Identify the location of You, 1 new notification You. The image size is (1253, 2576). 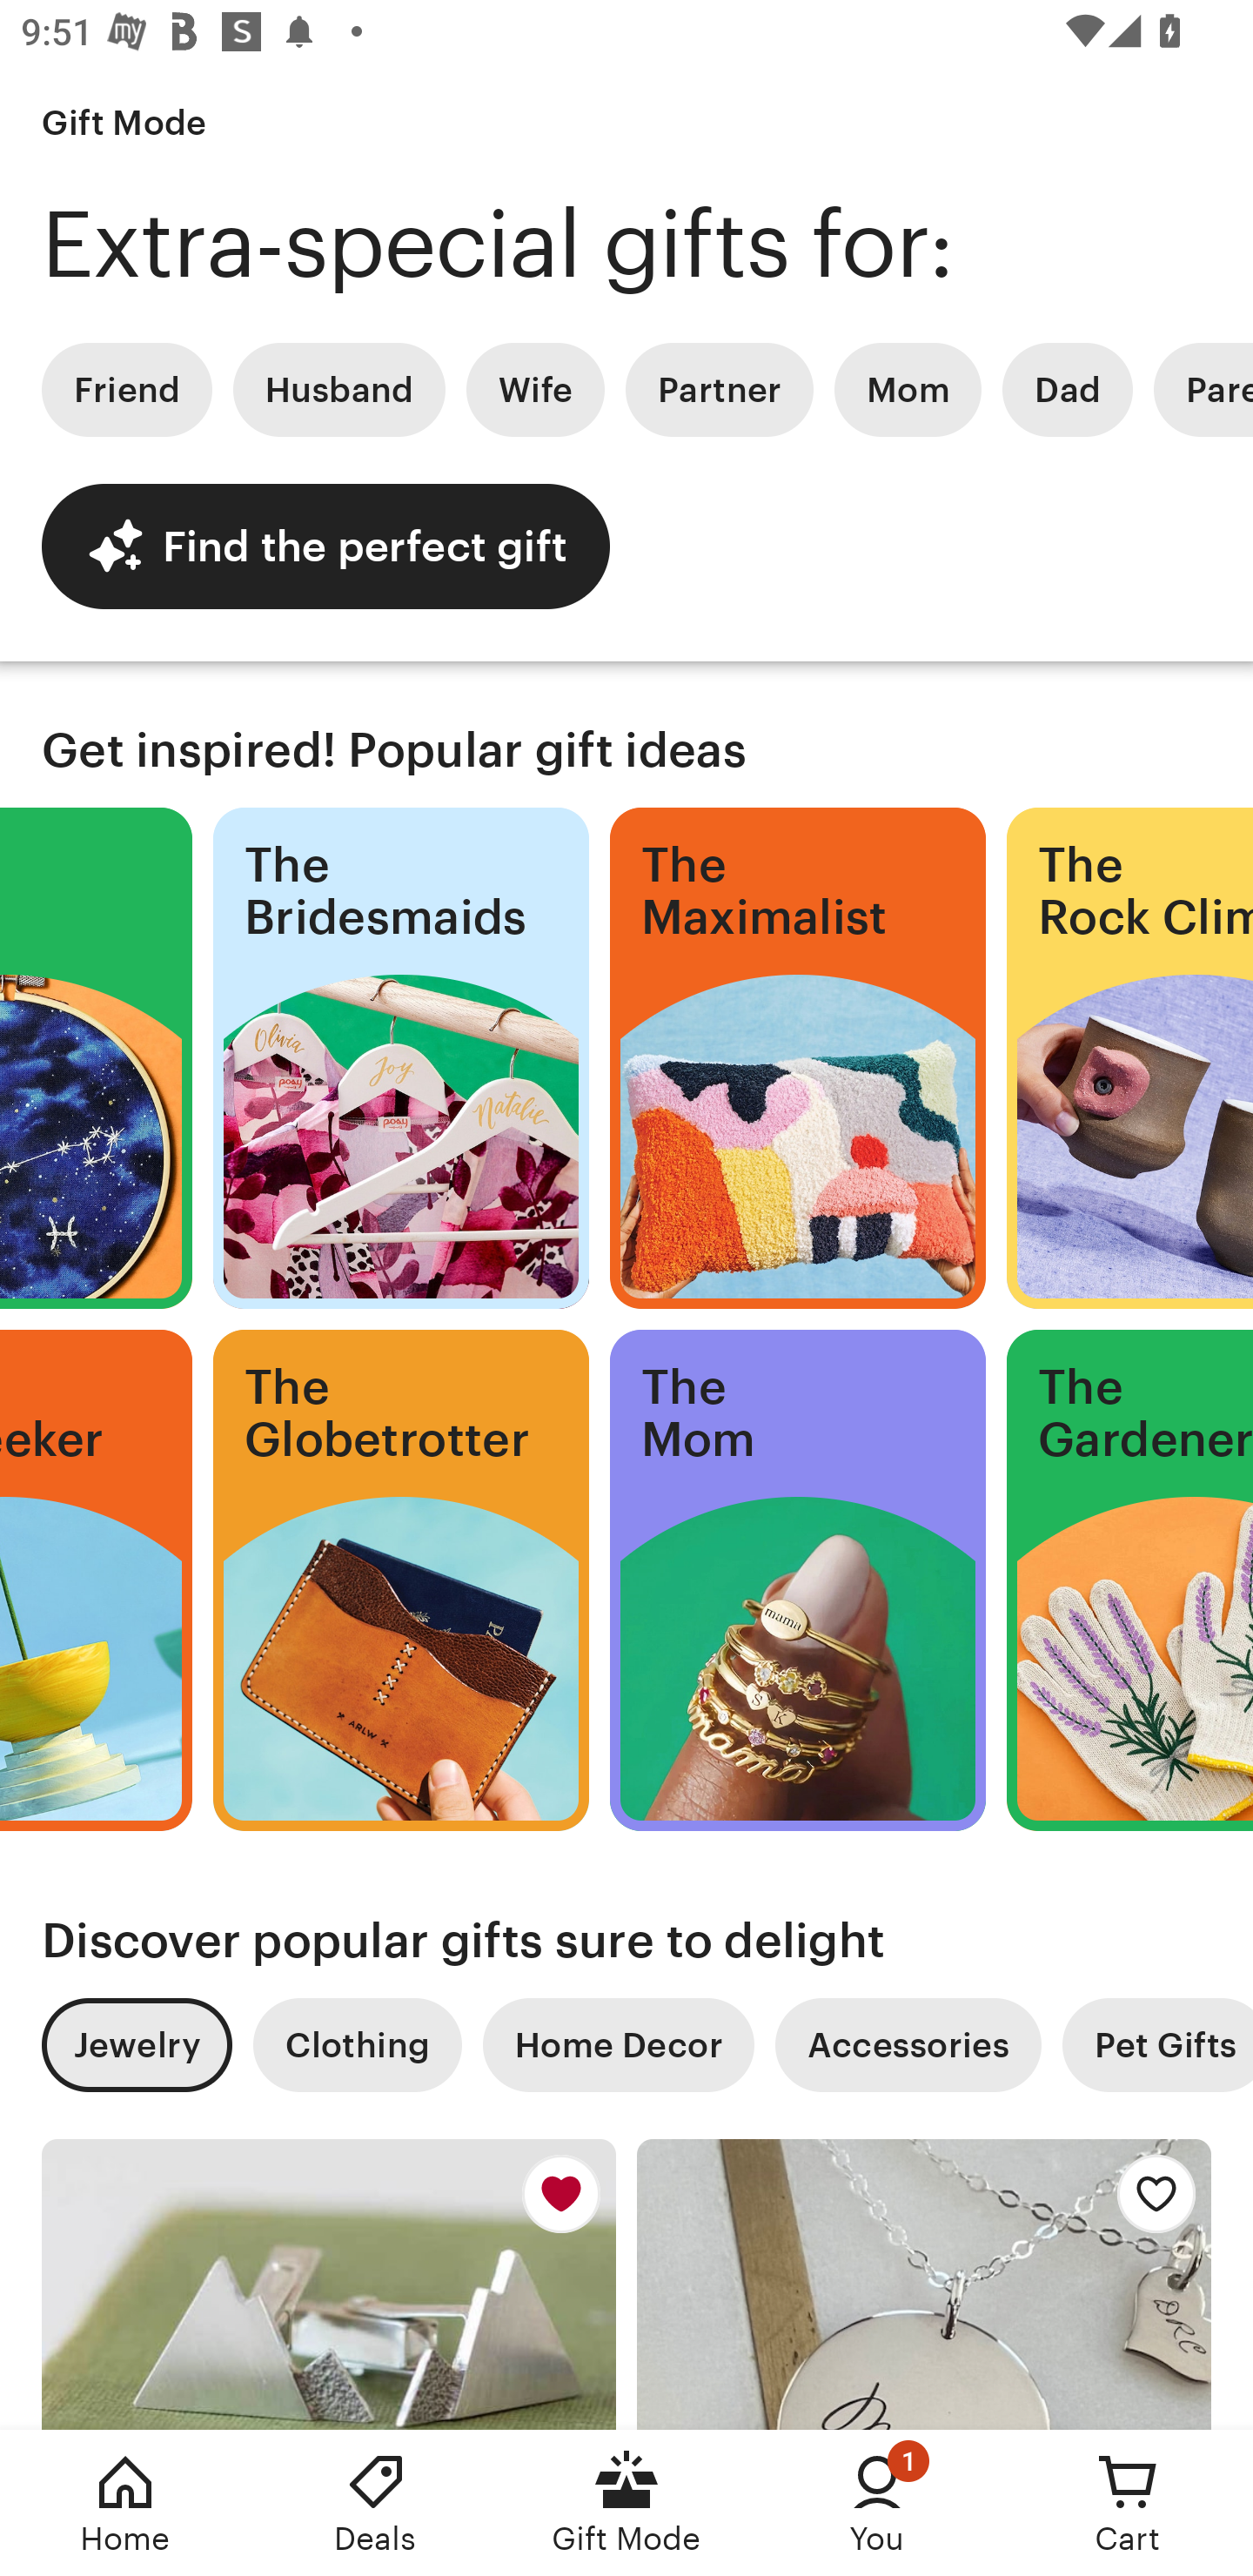
(877, 2503).